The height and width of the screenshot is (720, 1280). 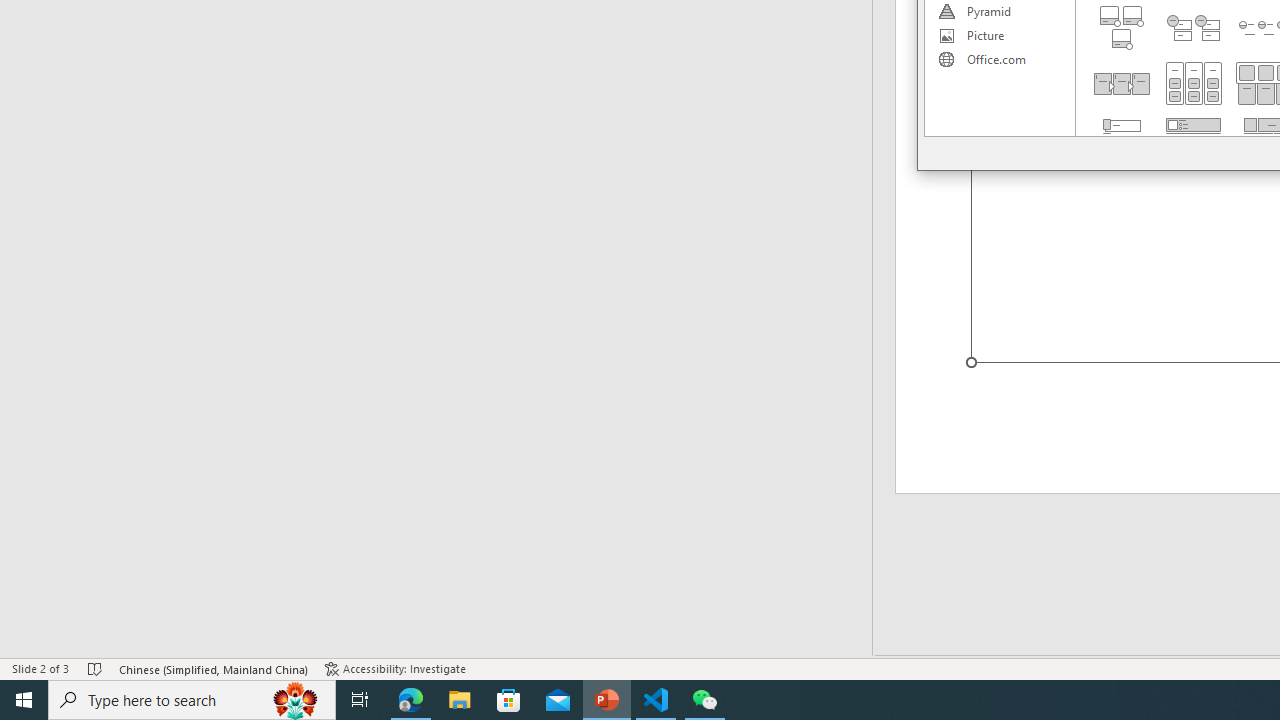 What do you see at coordinates (1194, 84) in the screenshot?
I see `Grouped List` at bounding box center [1194, 84].